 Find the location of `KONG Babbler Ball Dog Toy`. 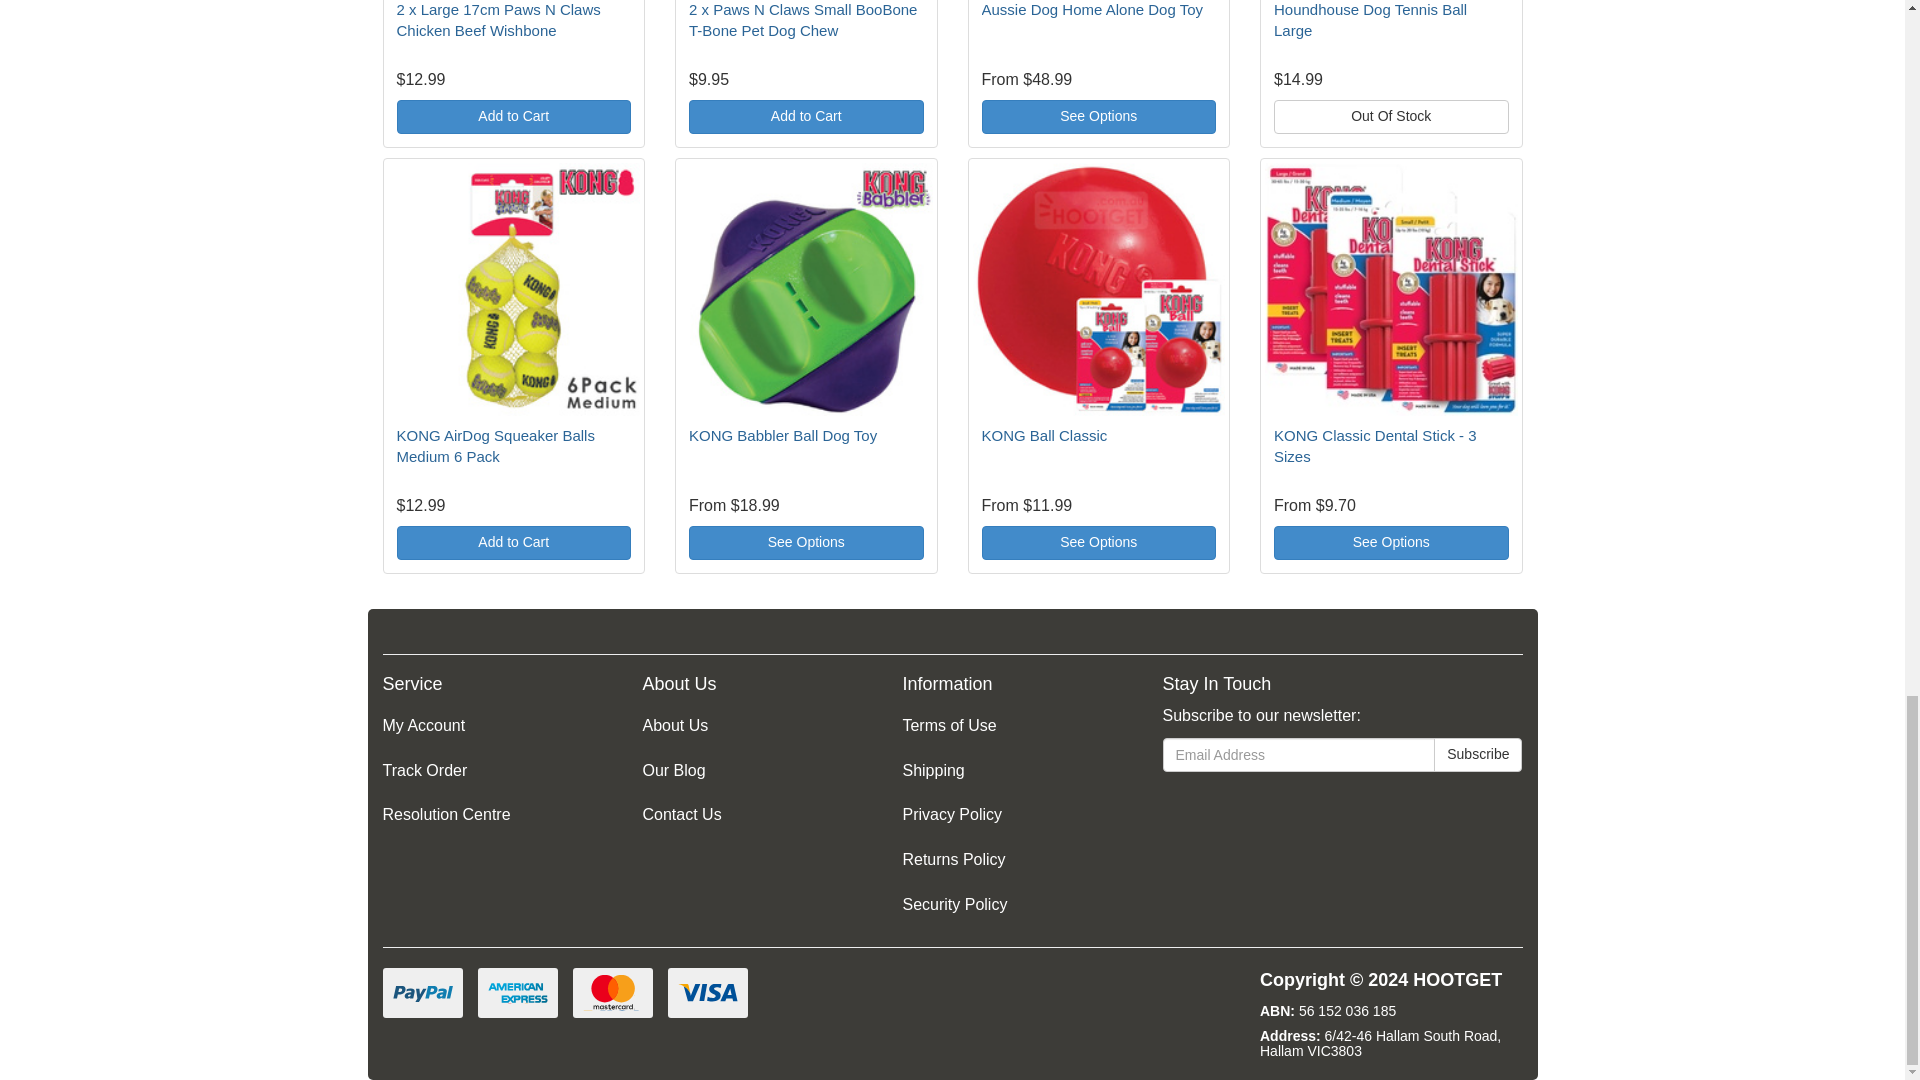

KONG Babbler Ball Dog Toy is located at coordinates (783, 434).